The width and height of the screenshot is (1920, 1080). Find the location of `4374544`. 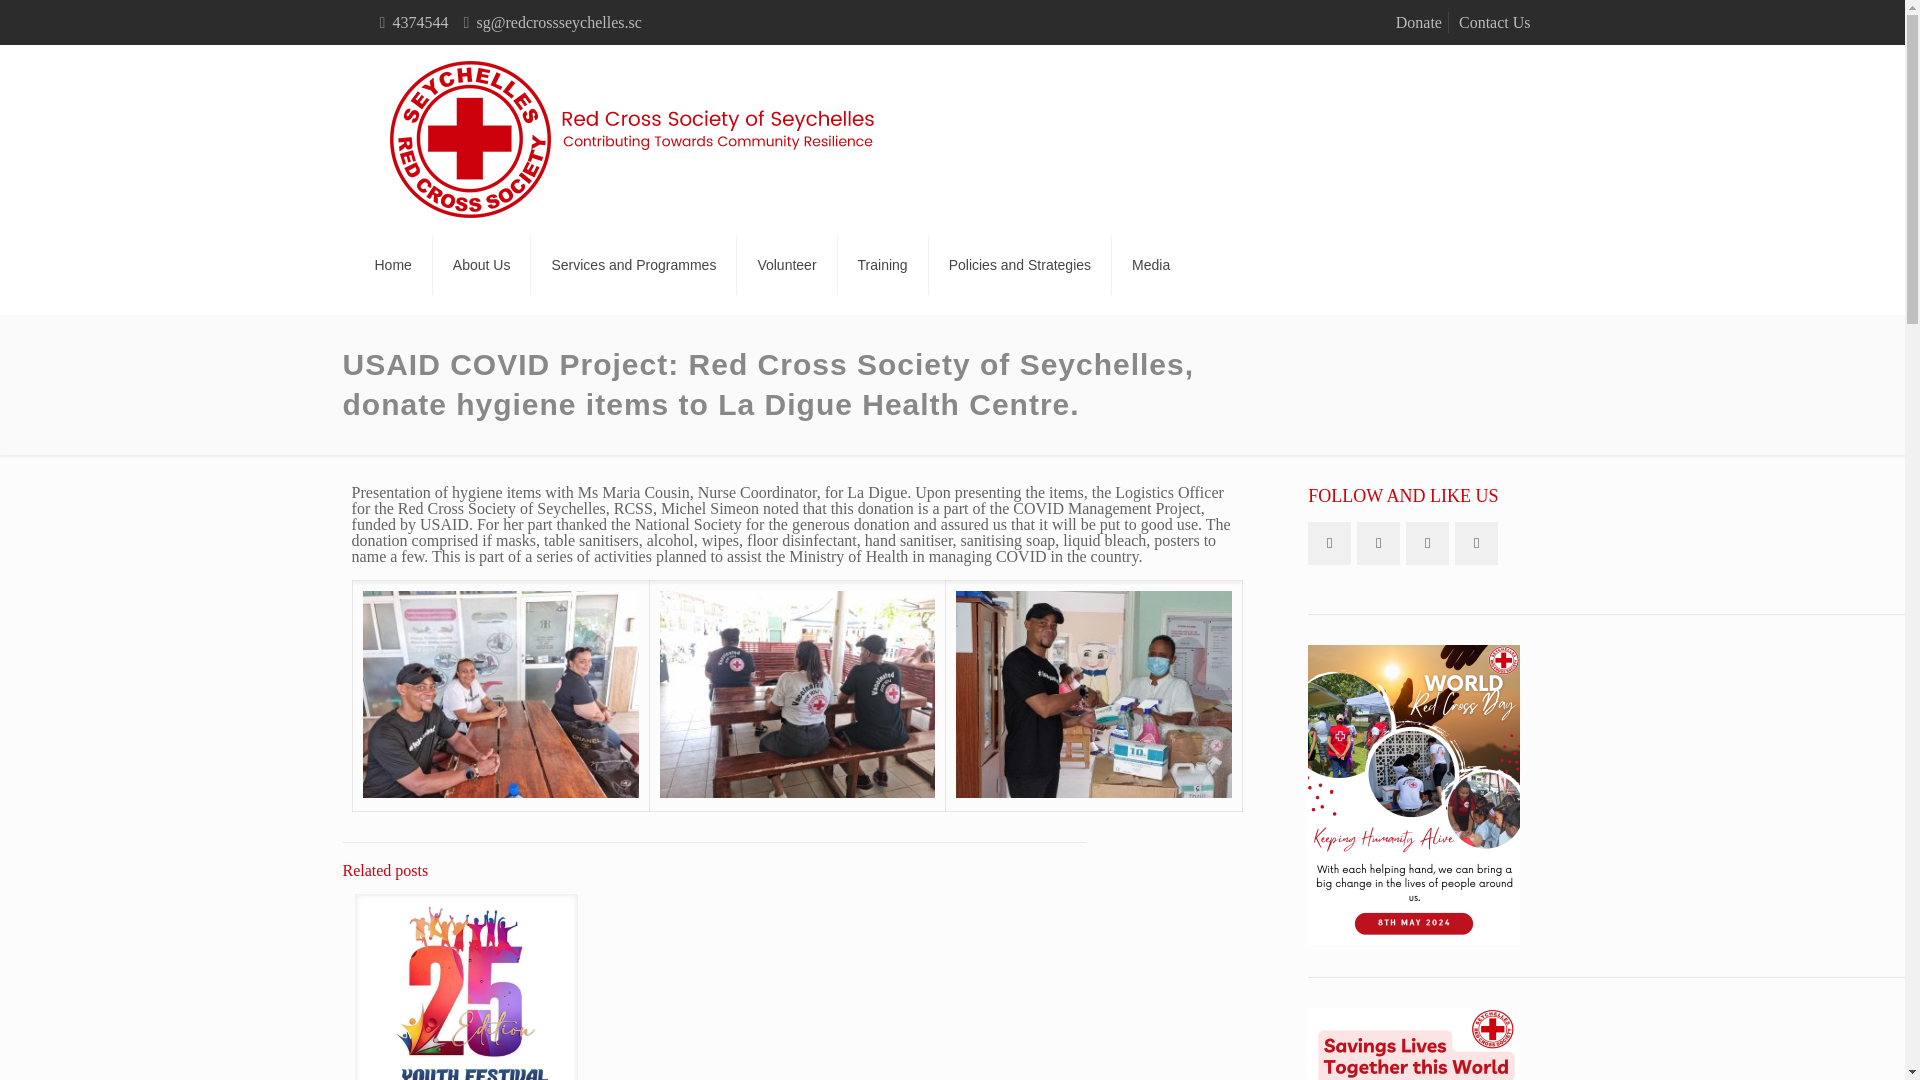

4374544 is located at coordinates (419, 22).